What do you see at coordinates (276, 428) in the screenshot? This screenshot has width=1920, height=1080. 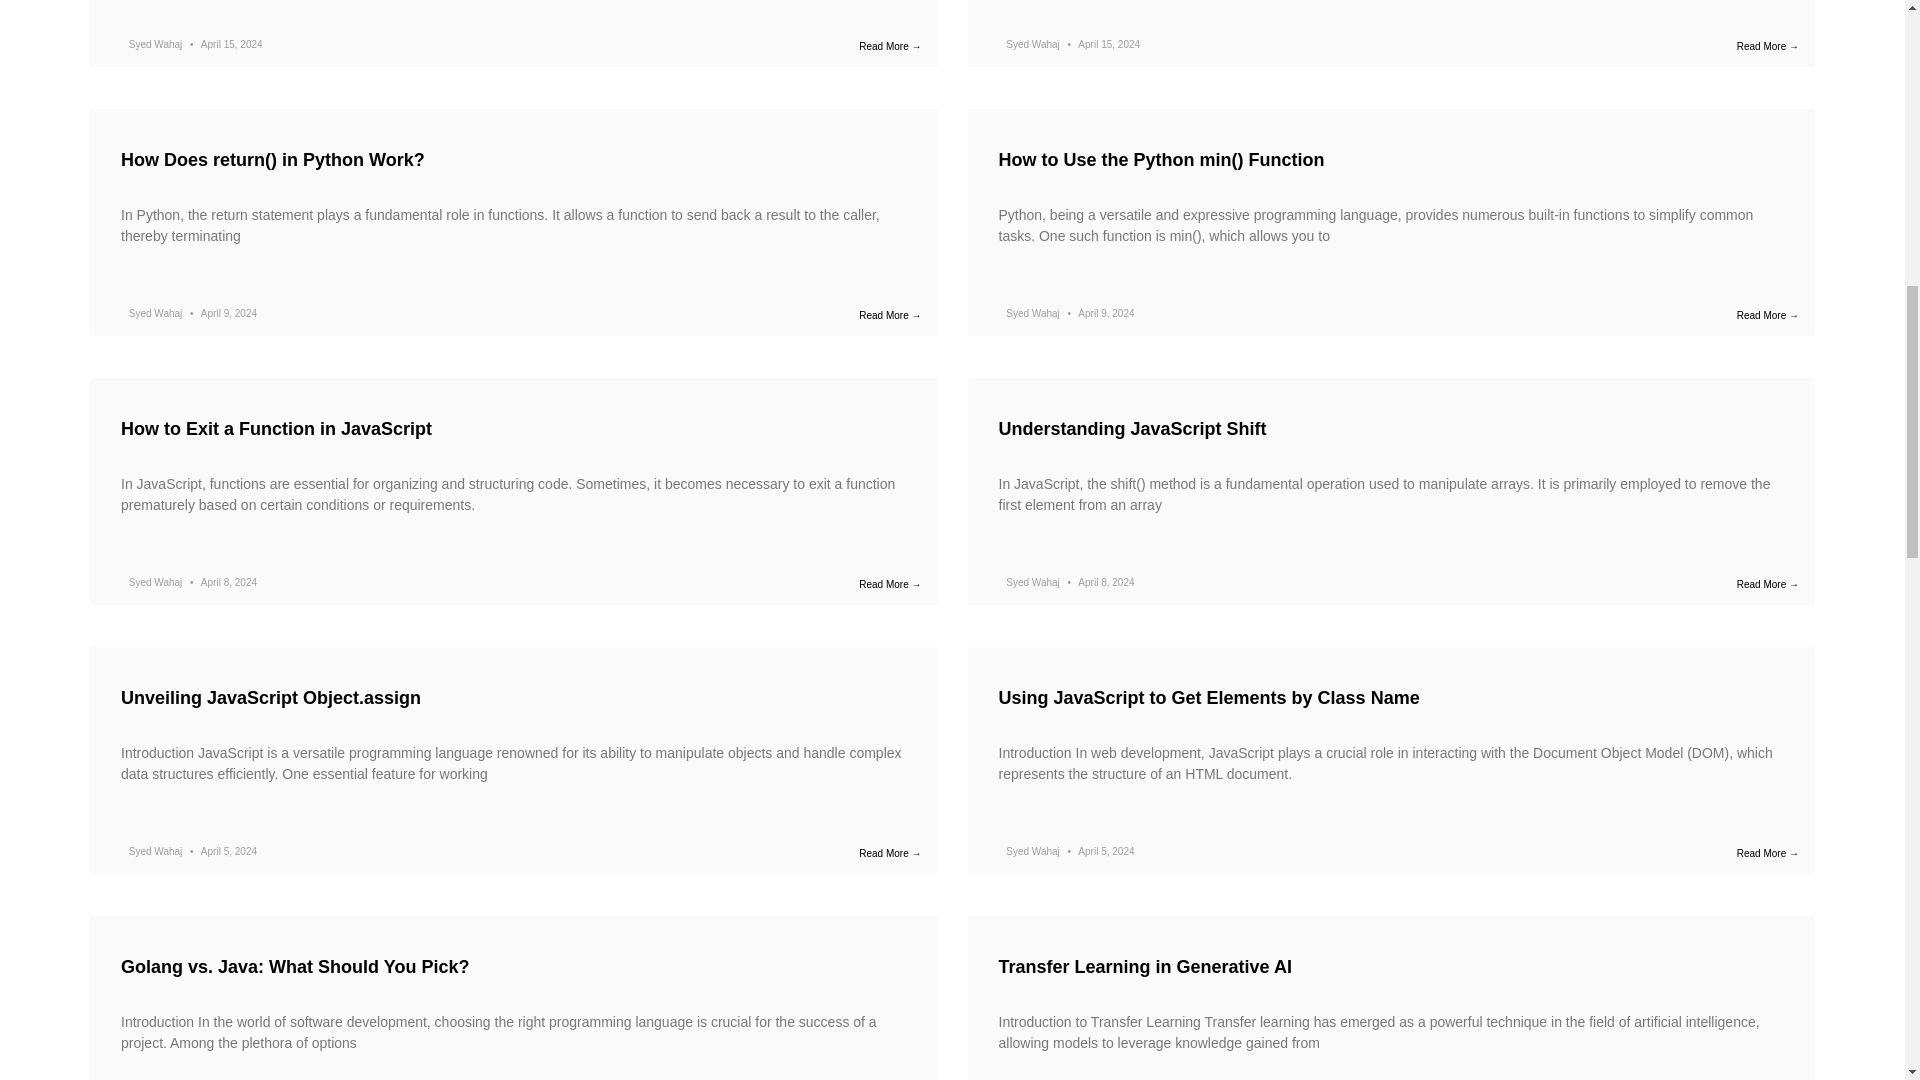 I see `How to Exit a Function in JavaScript` at bounding box center [276, 428].